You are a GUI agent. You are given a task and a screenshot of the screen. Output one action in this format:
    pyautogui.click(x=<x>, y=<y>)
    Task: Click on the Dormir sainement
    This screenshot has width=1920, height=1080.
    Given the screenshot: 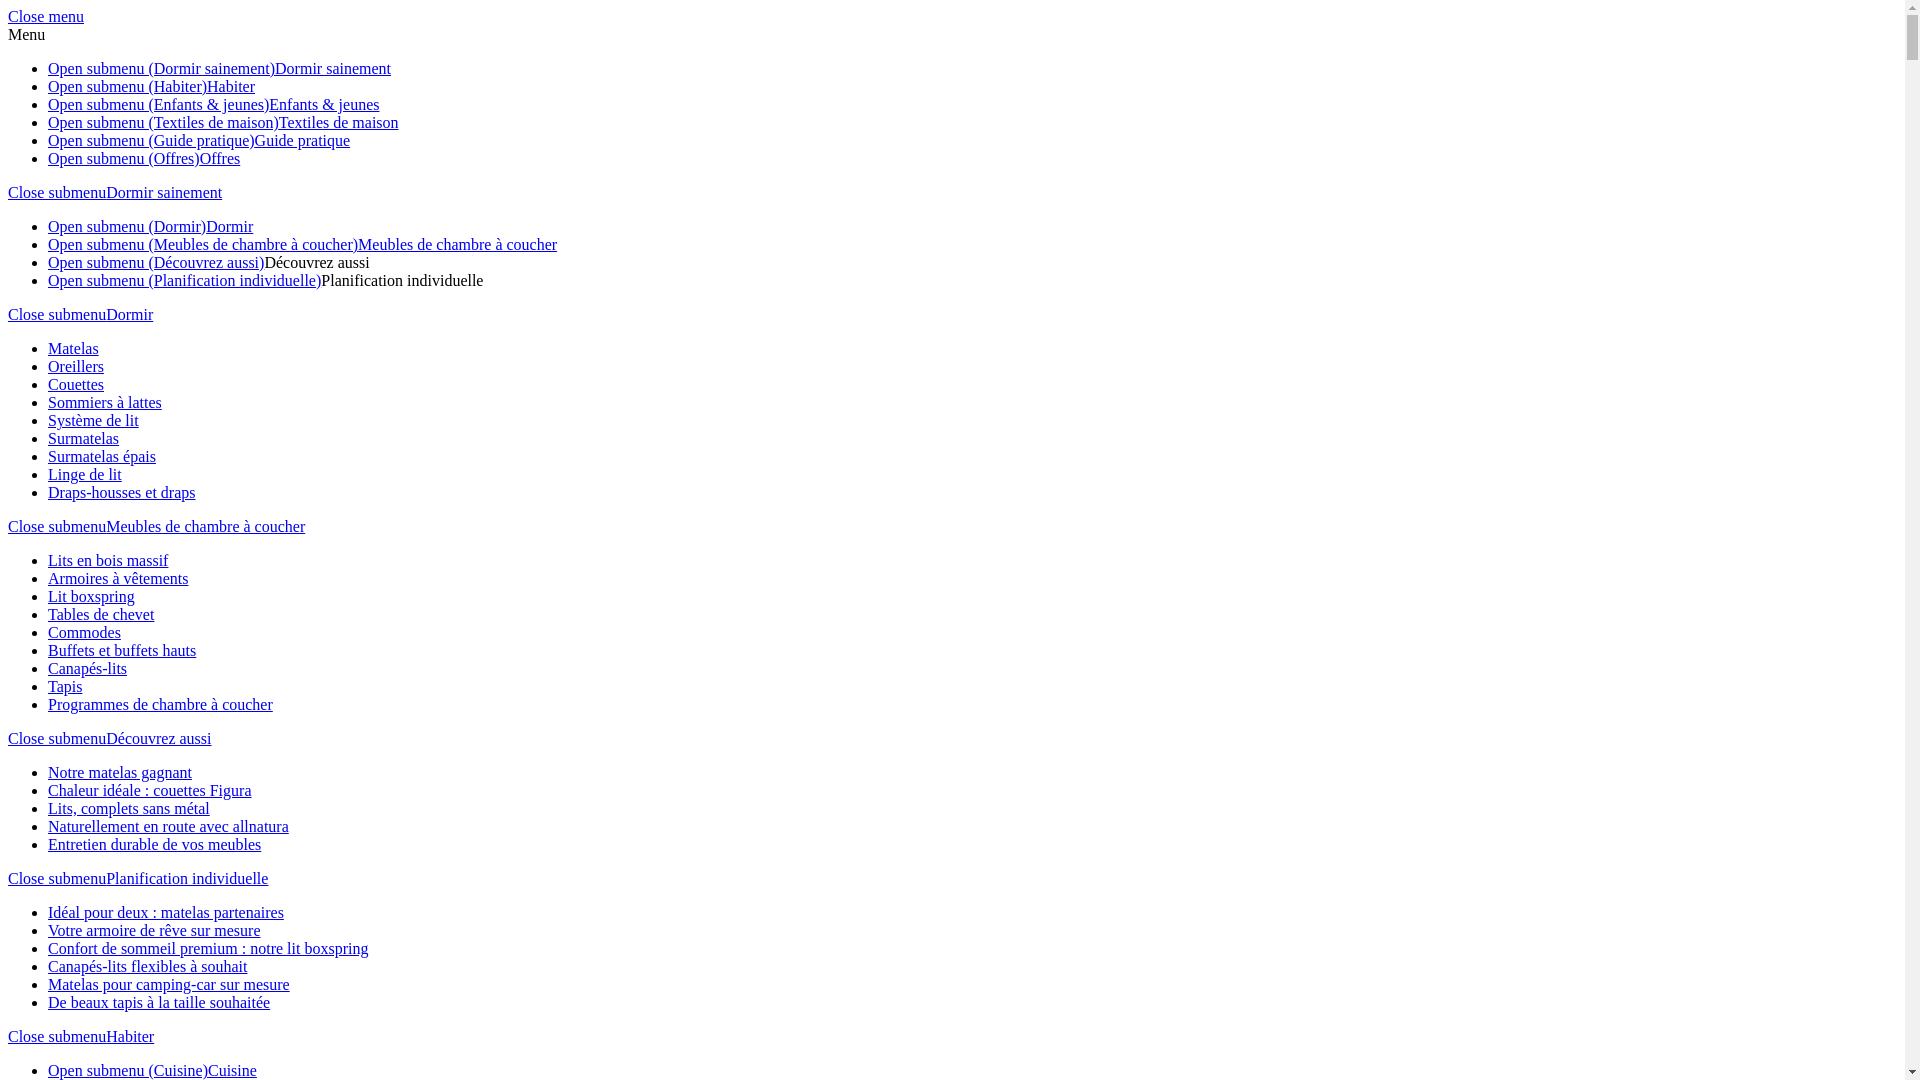 What is the action you would take?
    pyautogui.click(x=164, y=192)
    